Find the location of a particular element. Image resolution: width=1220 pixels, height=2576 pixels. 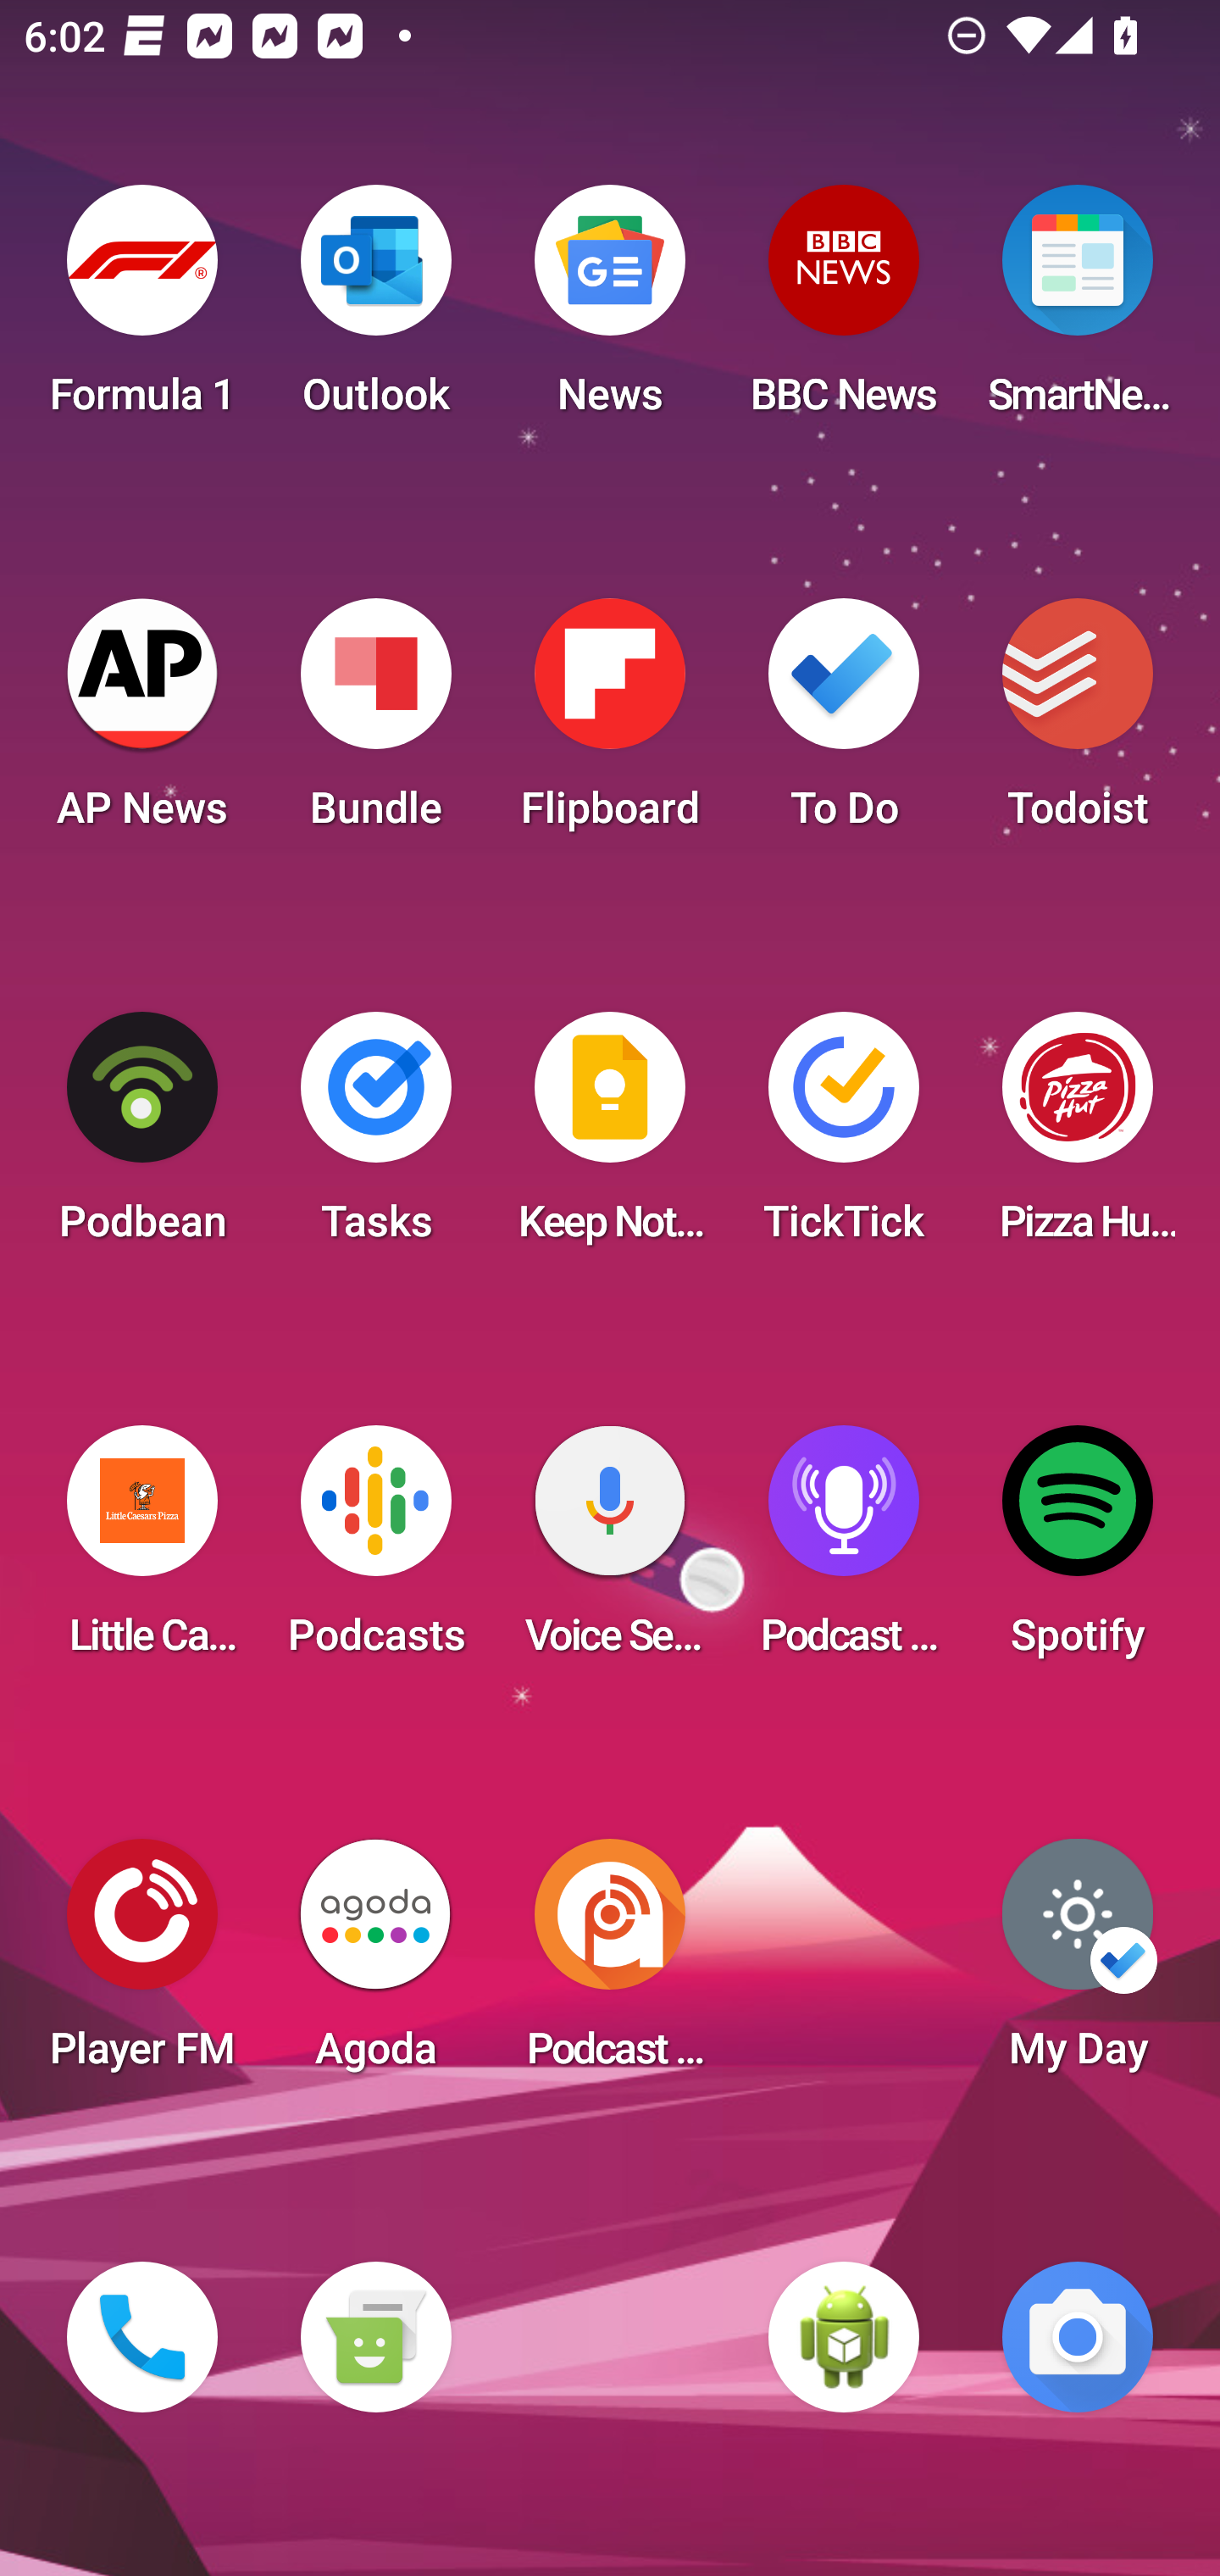

Phone is located at coordinates (142, 2337).